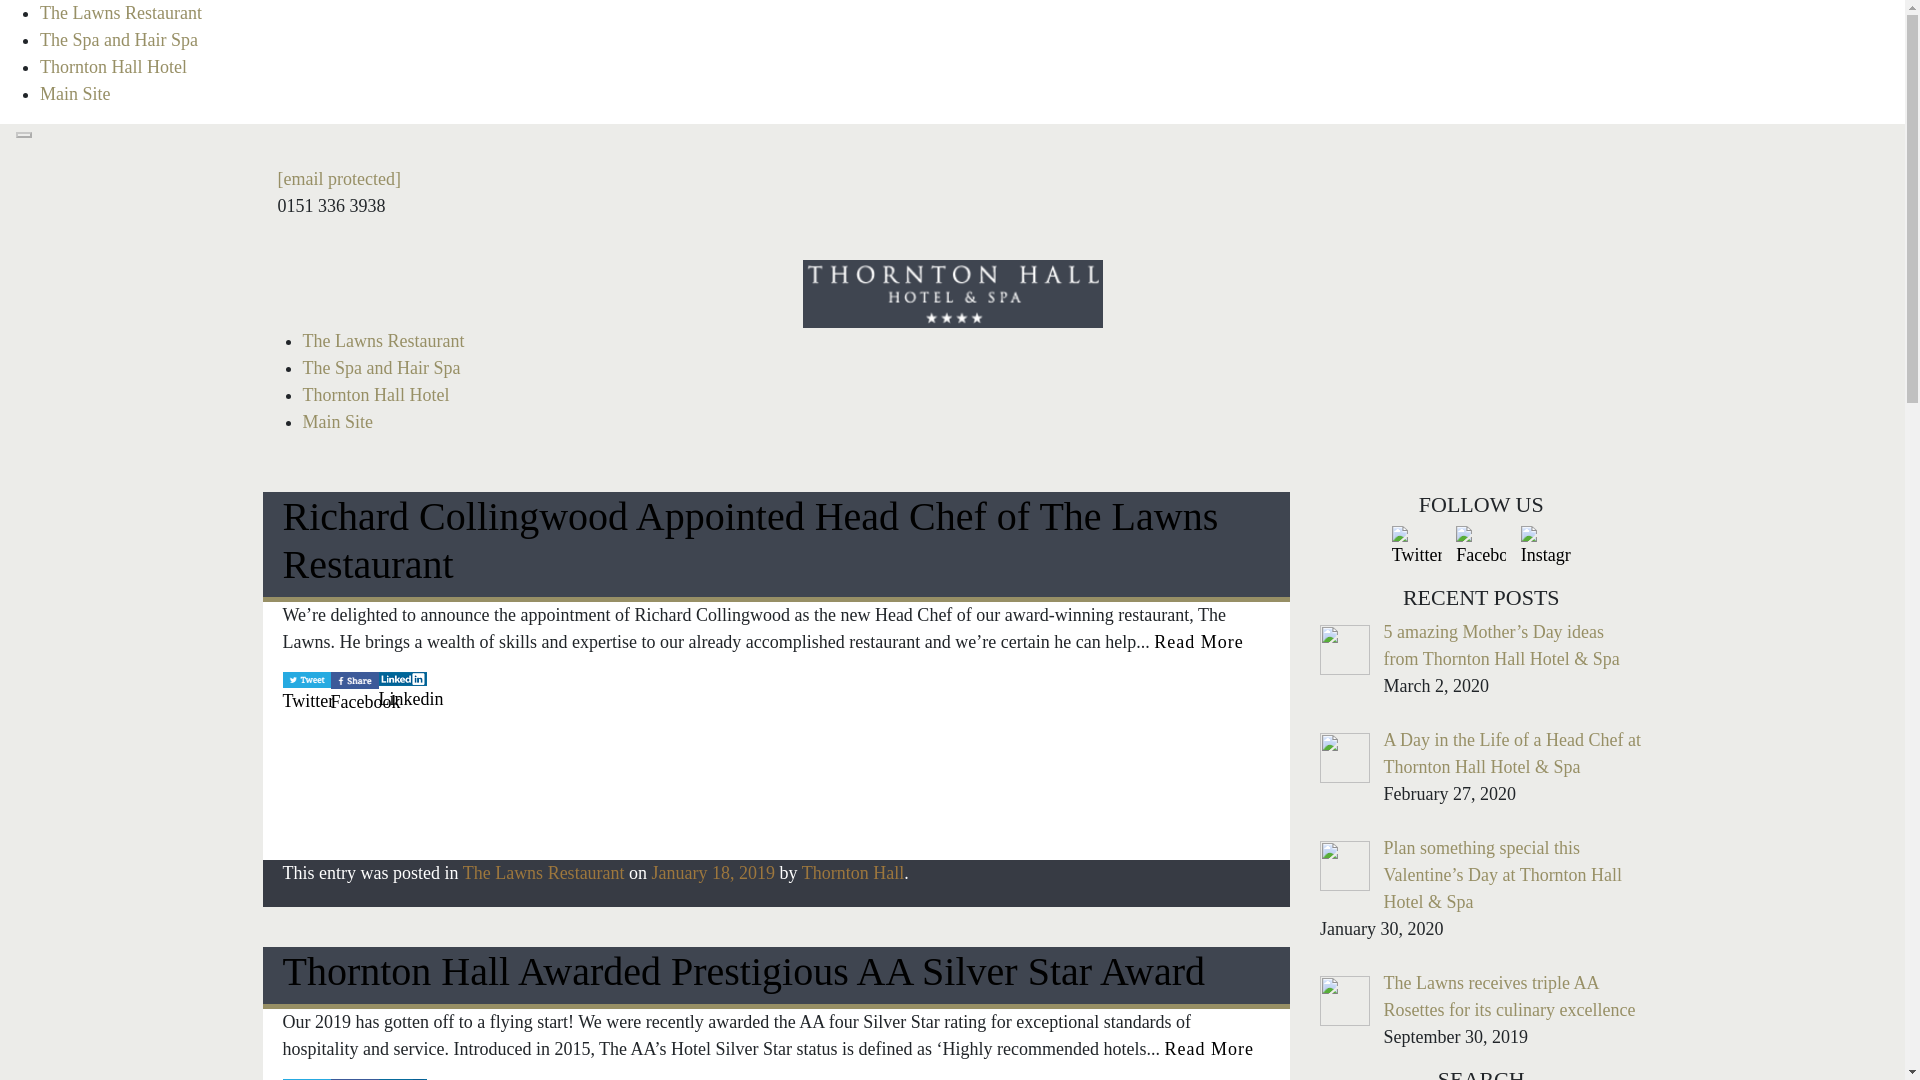  What do you see at coordinates (354, 680) in the screenshot?
I see `facebook` at bounding box center [354, 680].